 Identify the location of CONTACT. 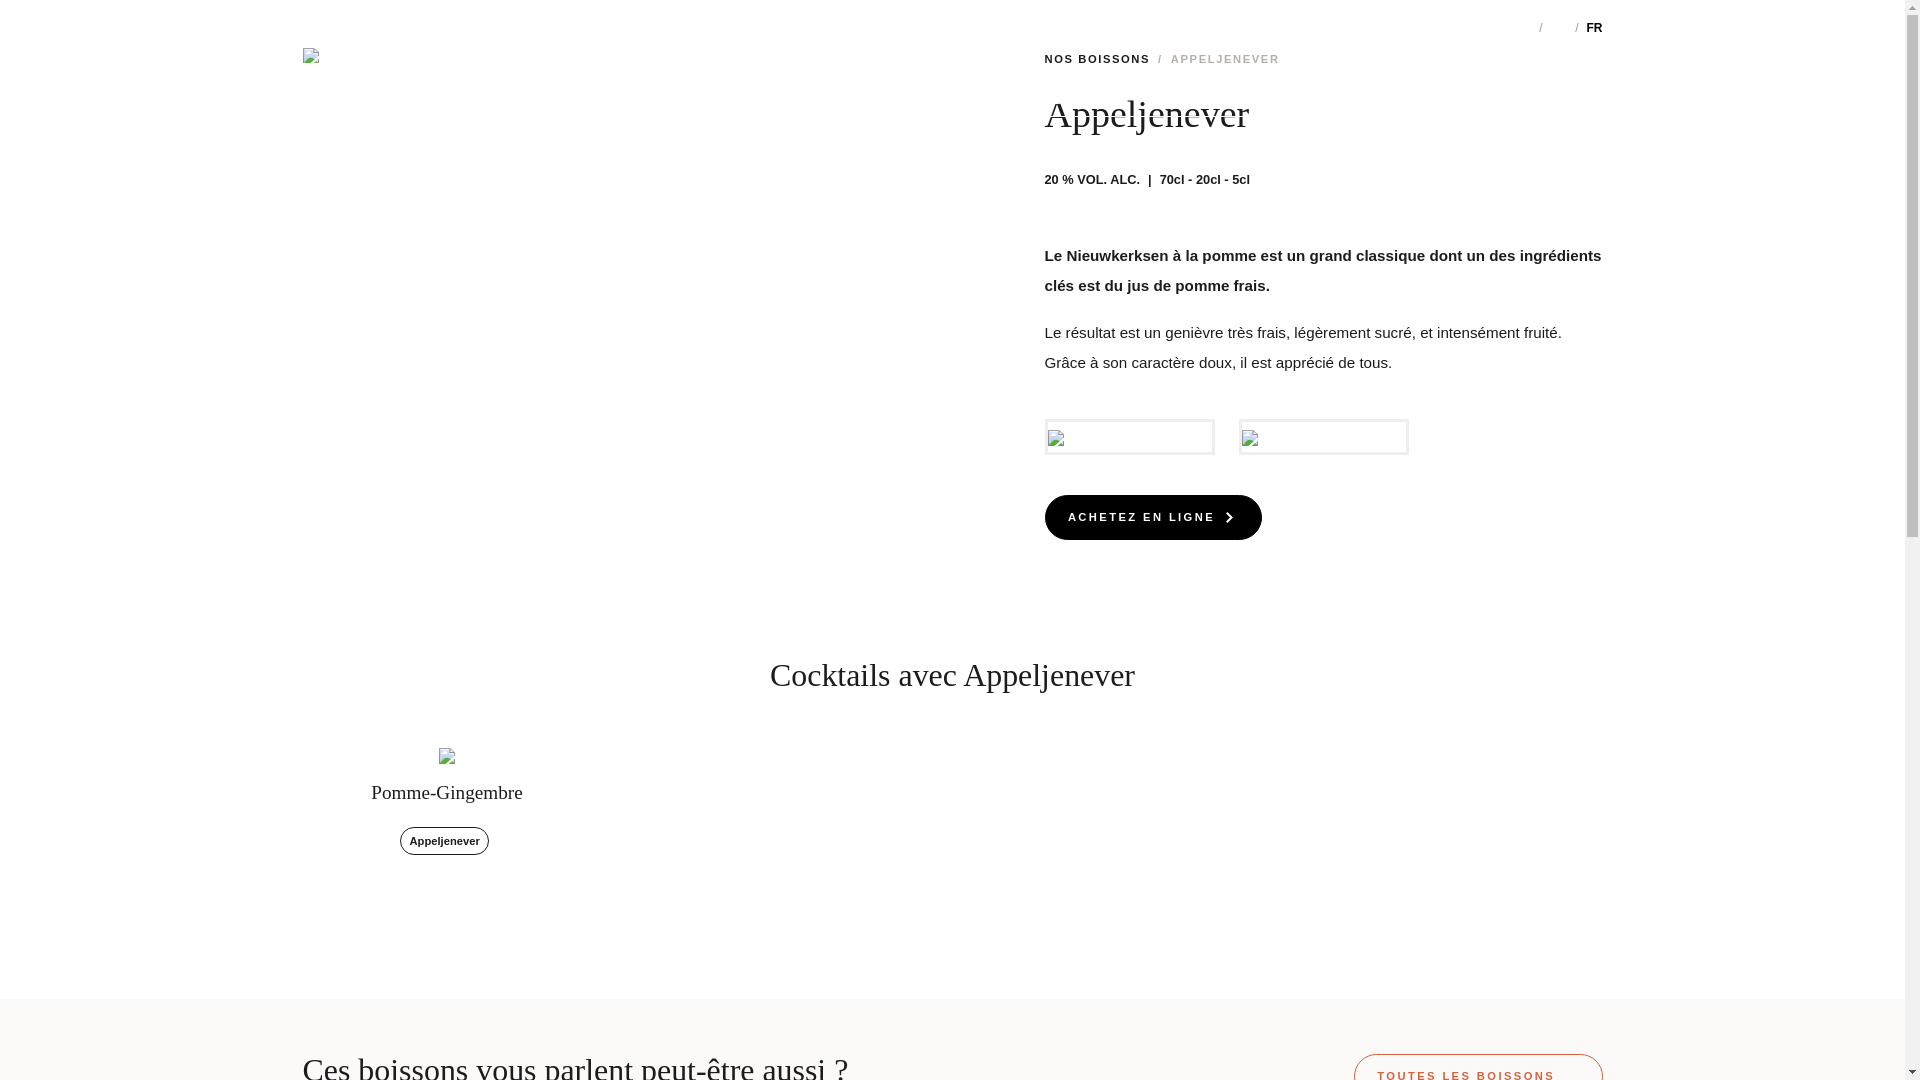
(1556, 90).